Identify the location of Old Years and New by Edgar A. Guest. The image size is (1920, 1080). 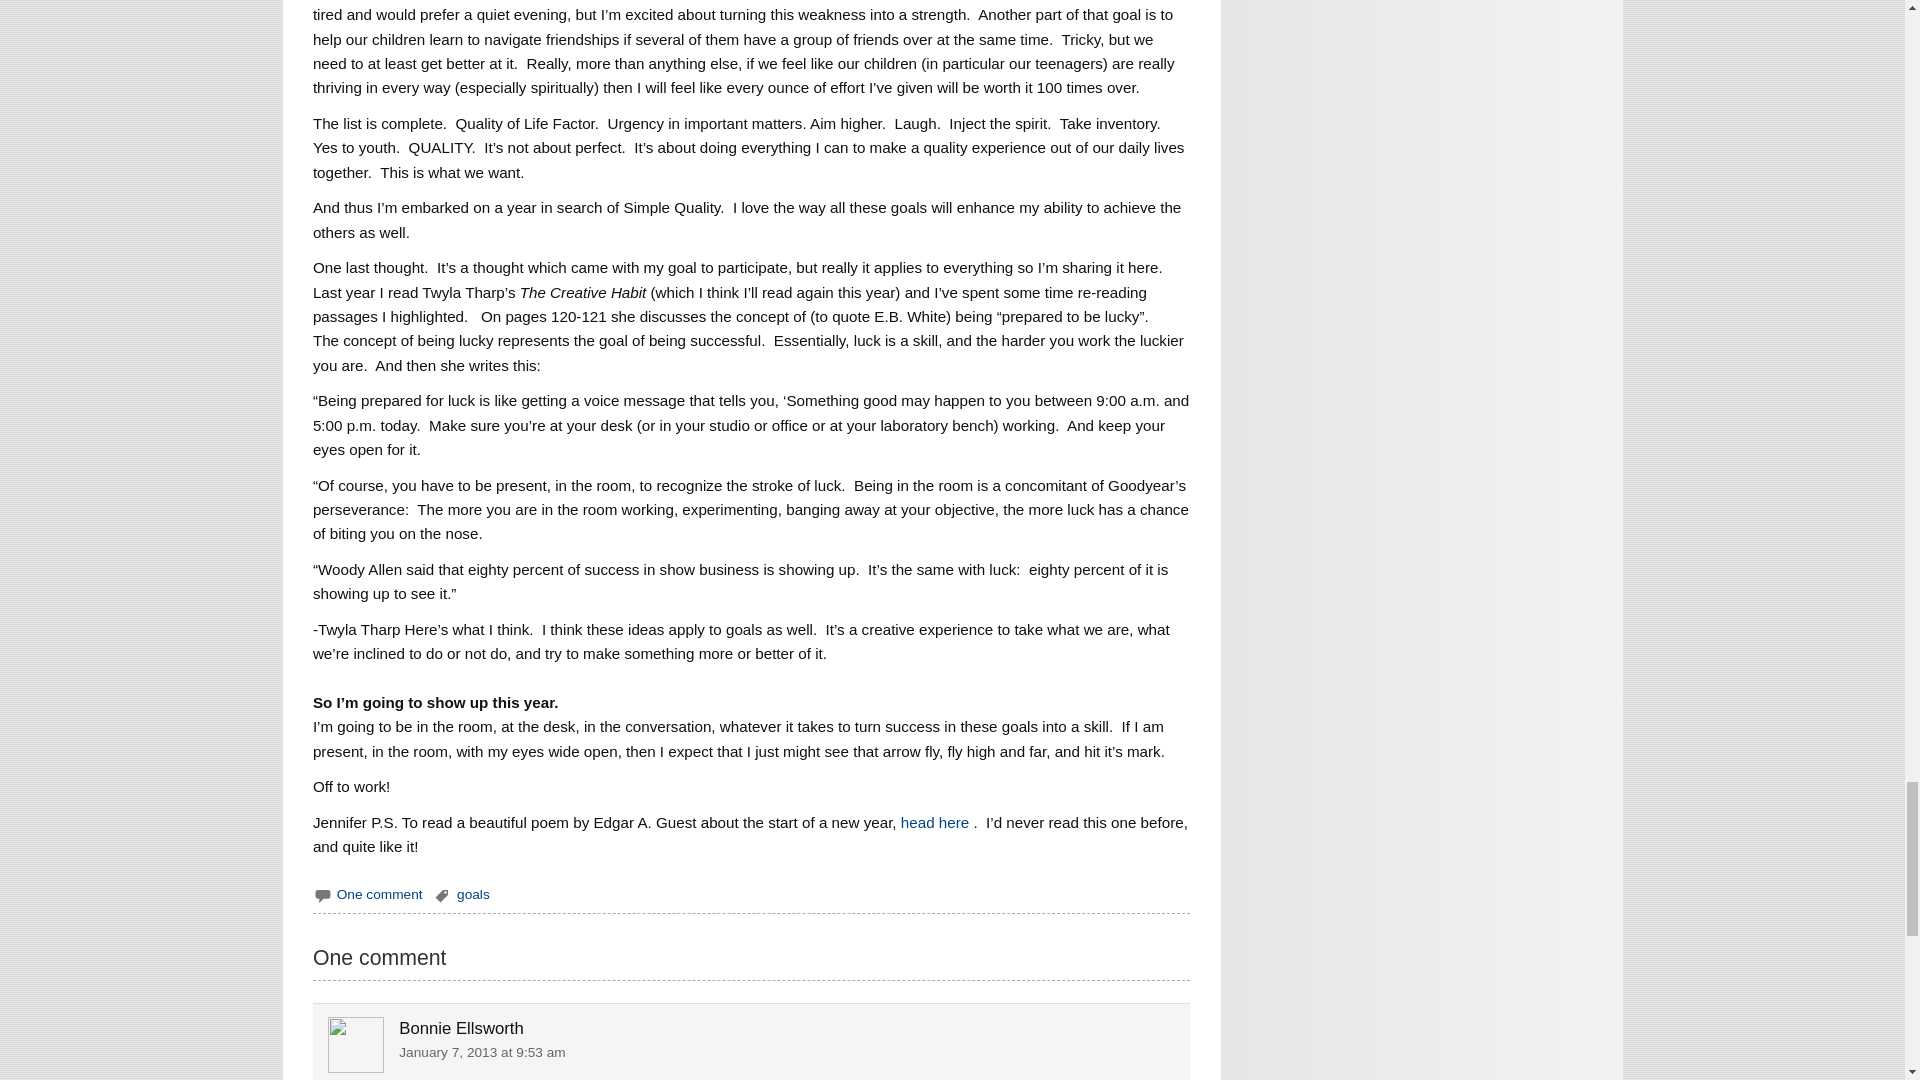
(936, 822).